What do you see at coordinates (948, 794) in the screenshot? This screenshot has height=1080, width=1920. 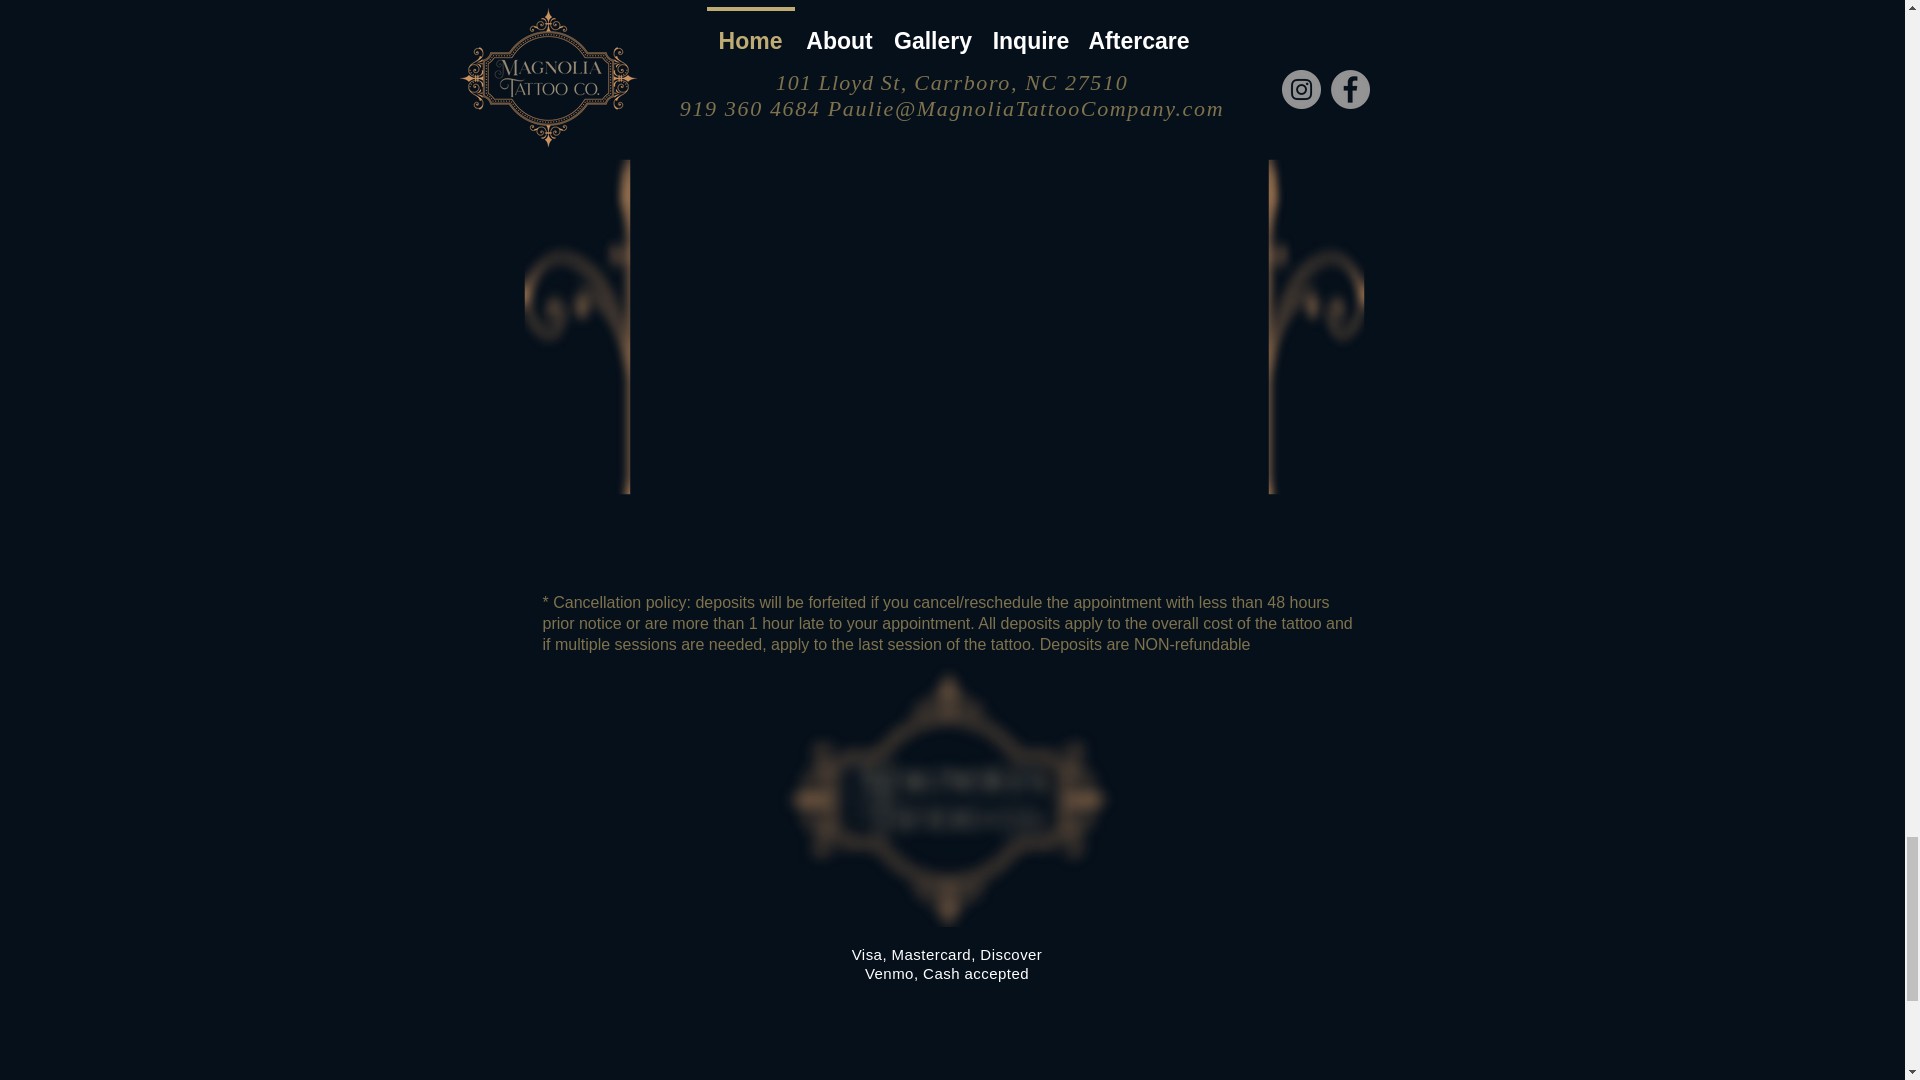 I see `Untitled-1.png` at bounding box center [948, 794].